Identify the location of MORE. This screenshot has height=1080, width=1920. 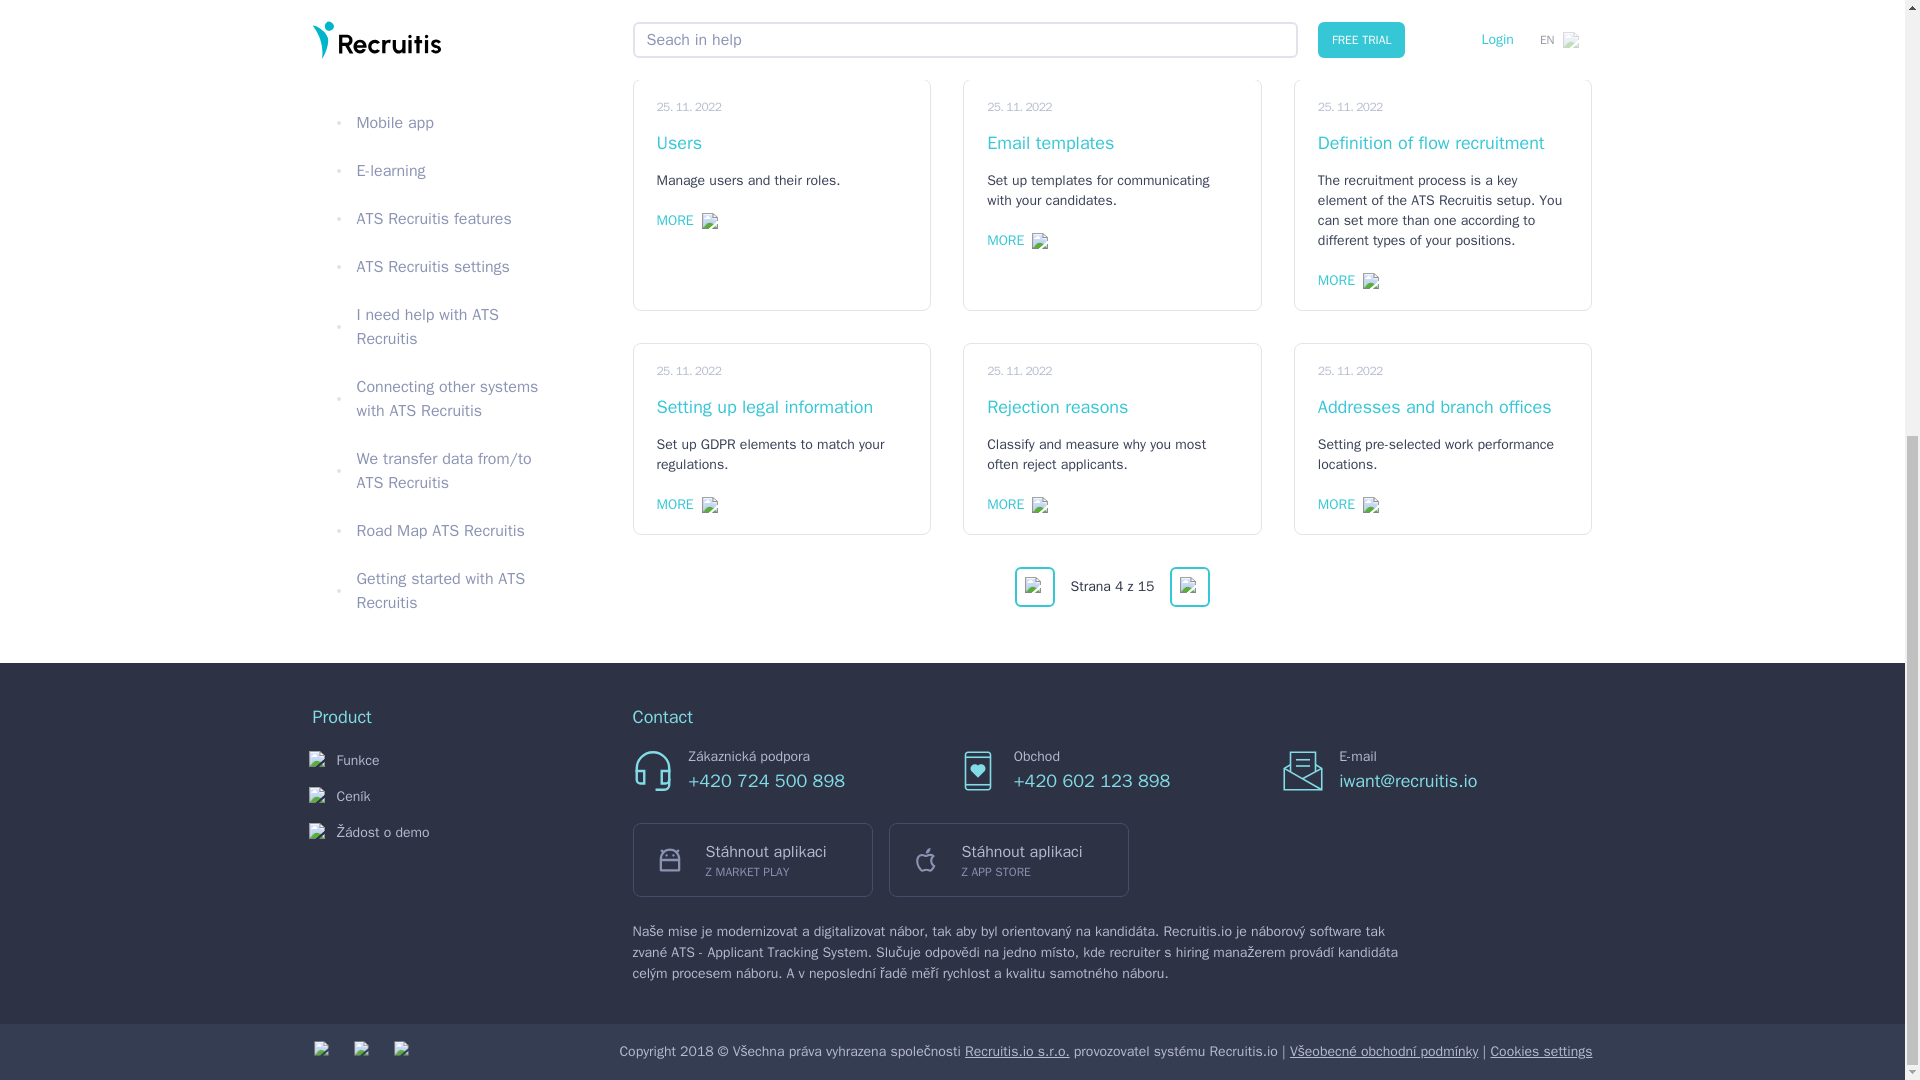
(686, 2).